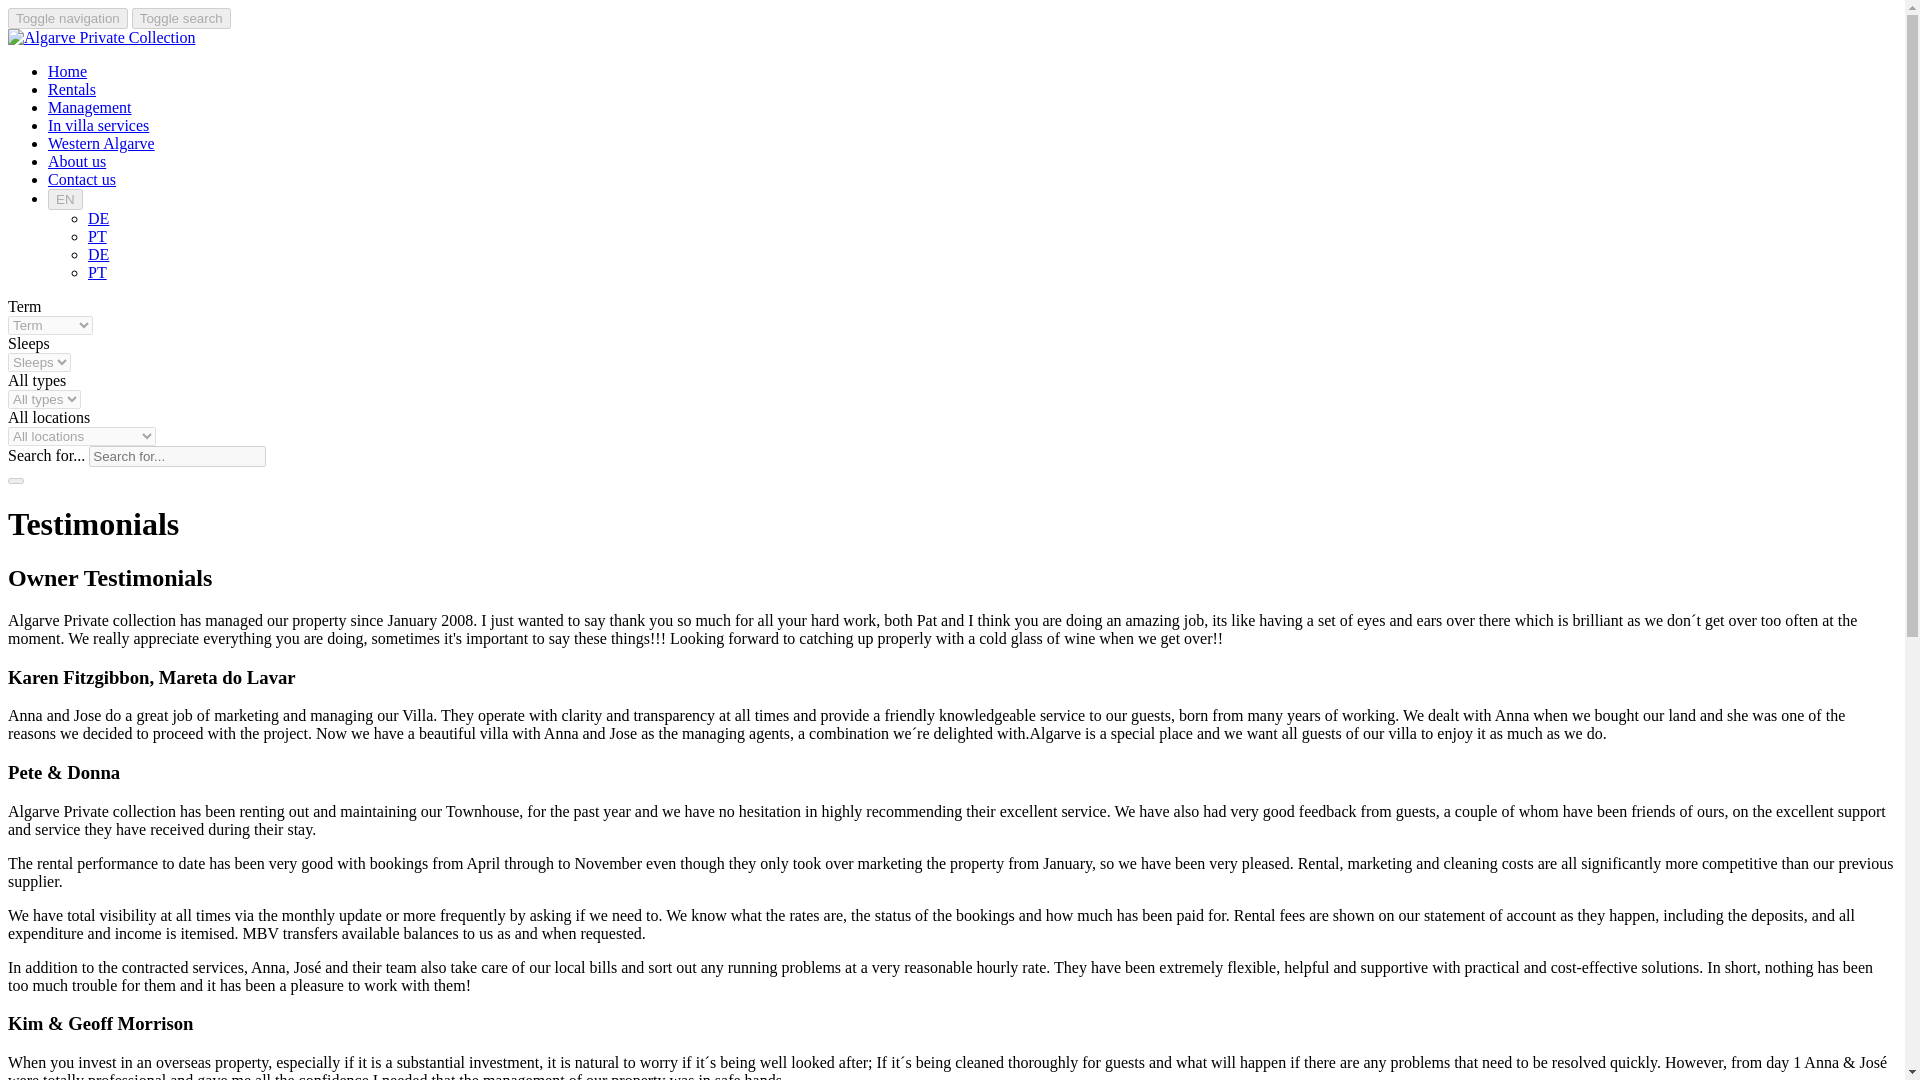  Describe the element at coordinates (65, 199) in the screenshot. I see `EN` at that location.